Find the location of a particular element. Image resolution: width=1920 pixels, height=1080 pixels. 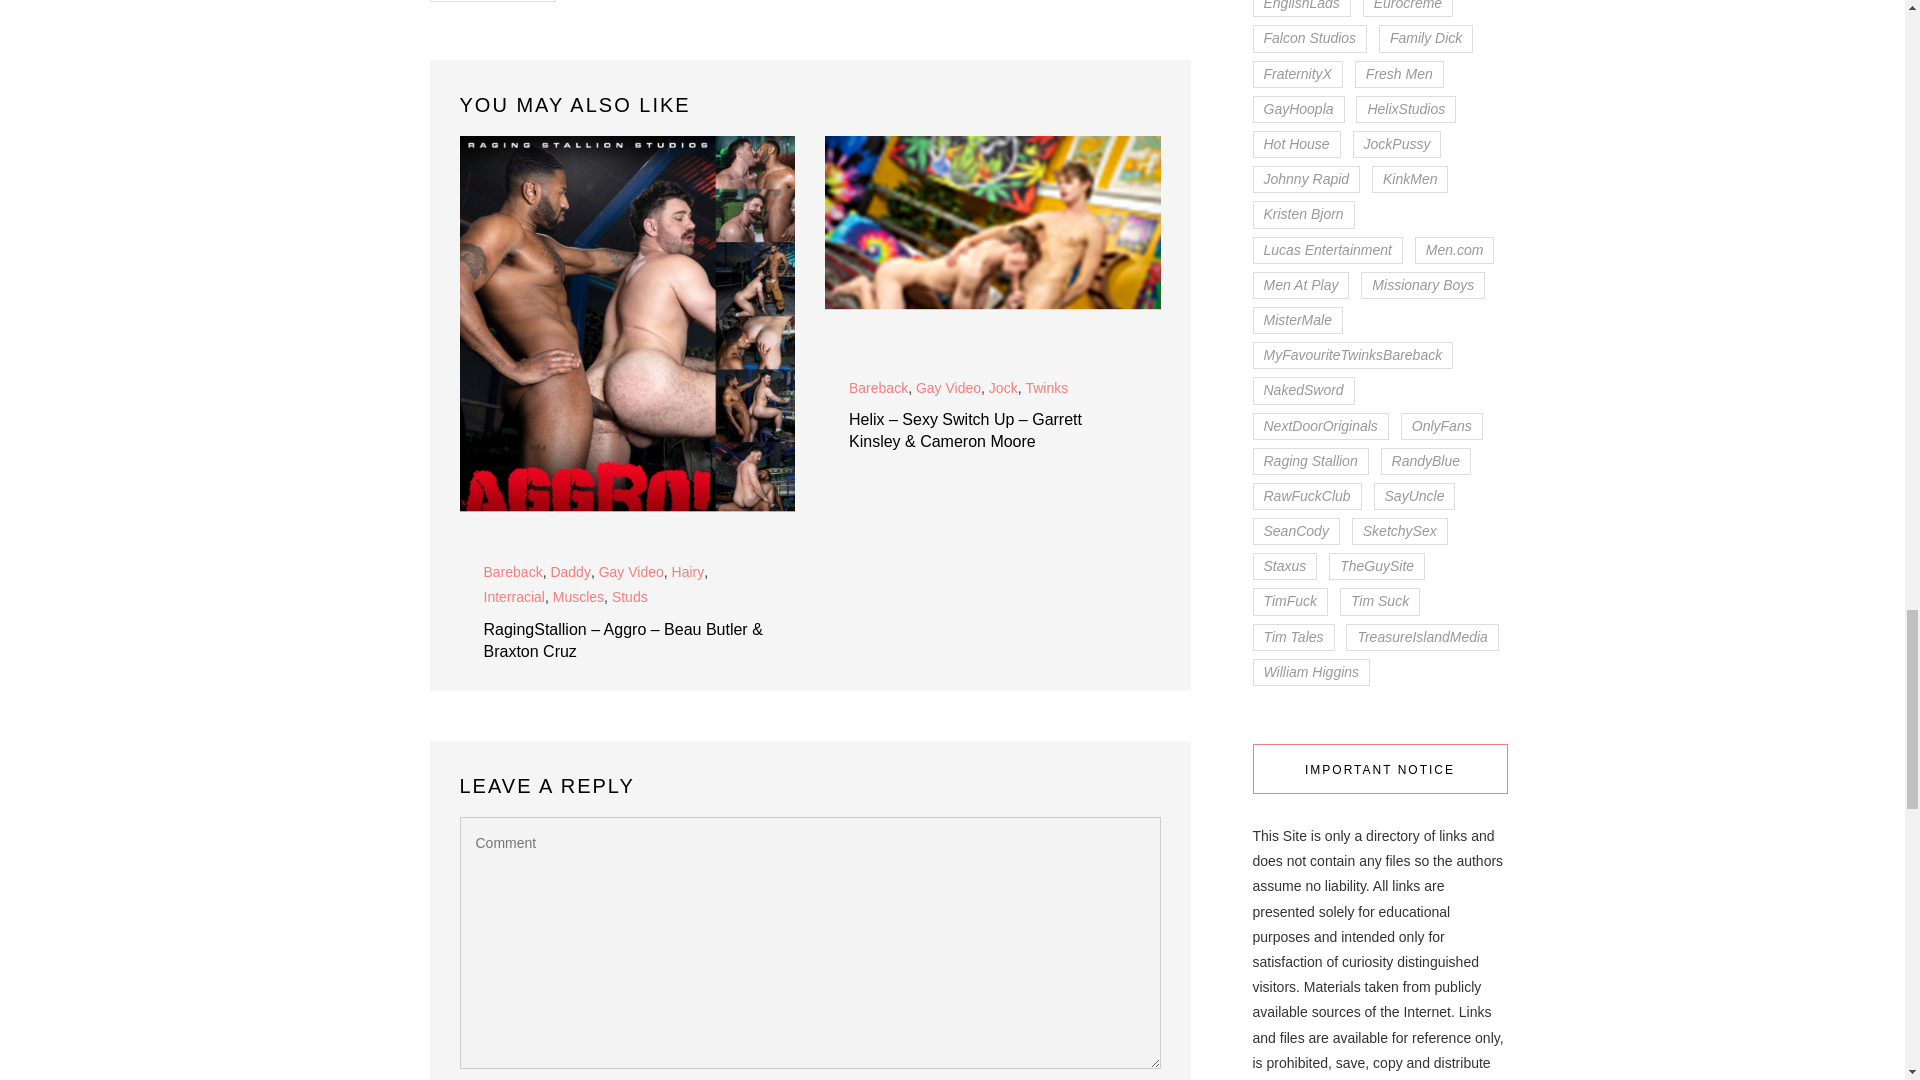

Muscles is located at coordinates (578, 598).